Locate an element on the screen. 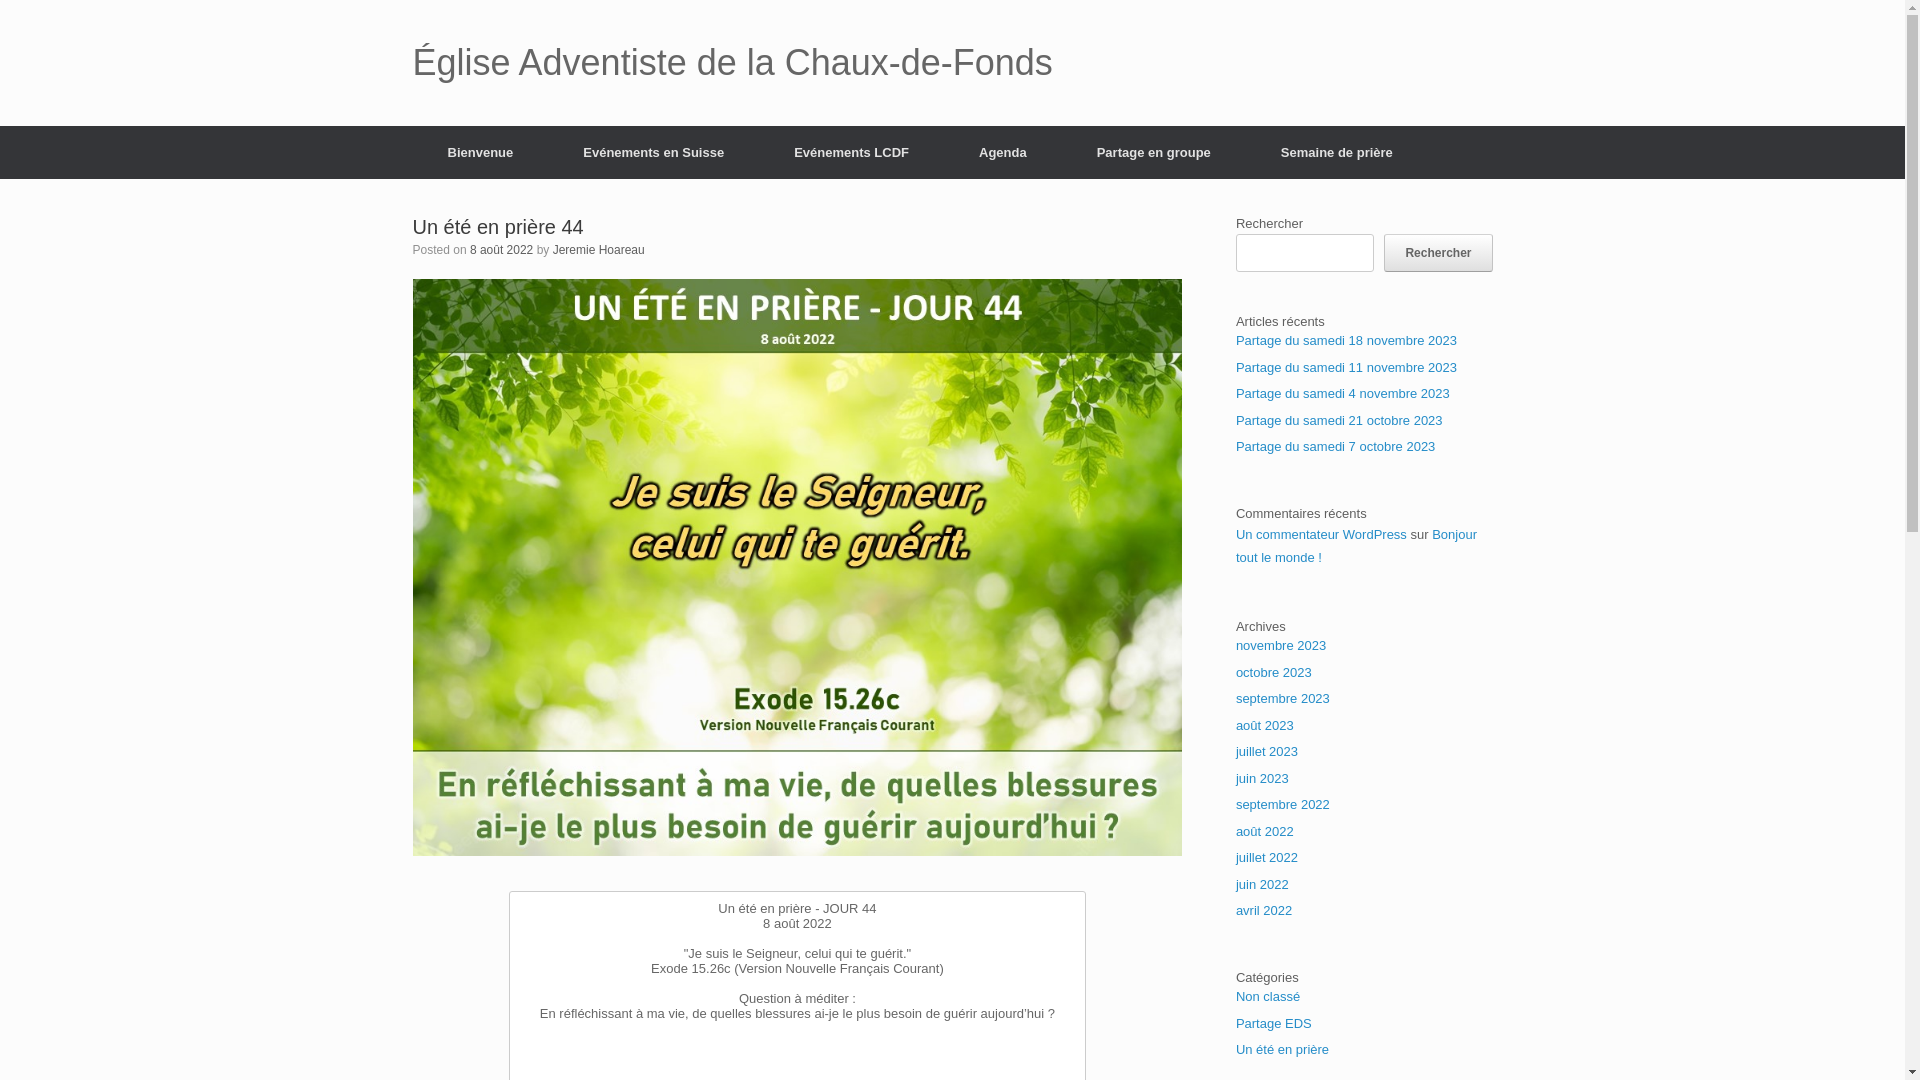 The image size is (1920, 1080). Un commentateur WordPress is located at coordinates (1322, 534).